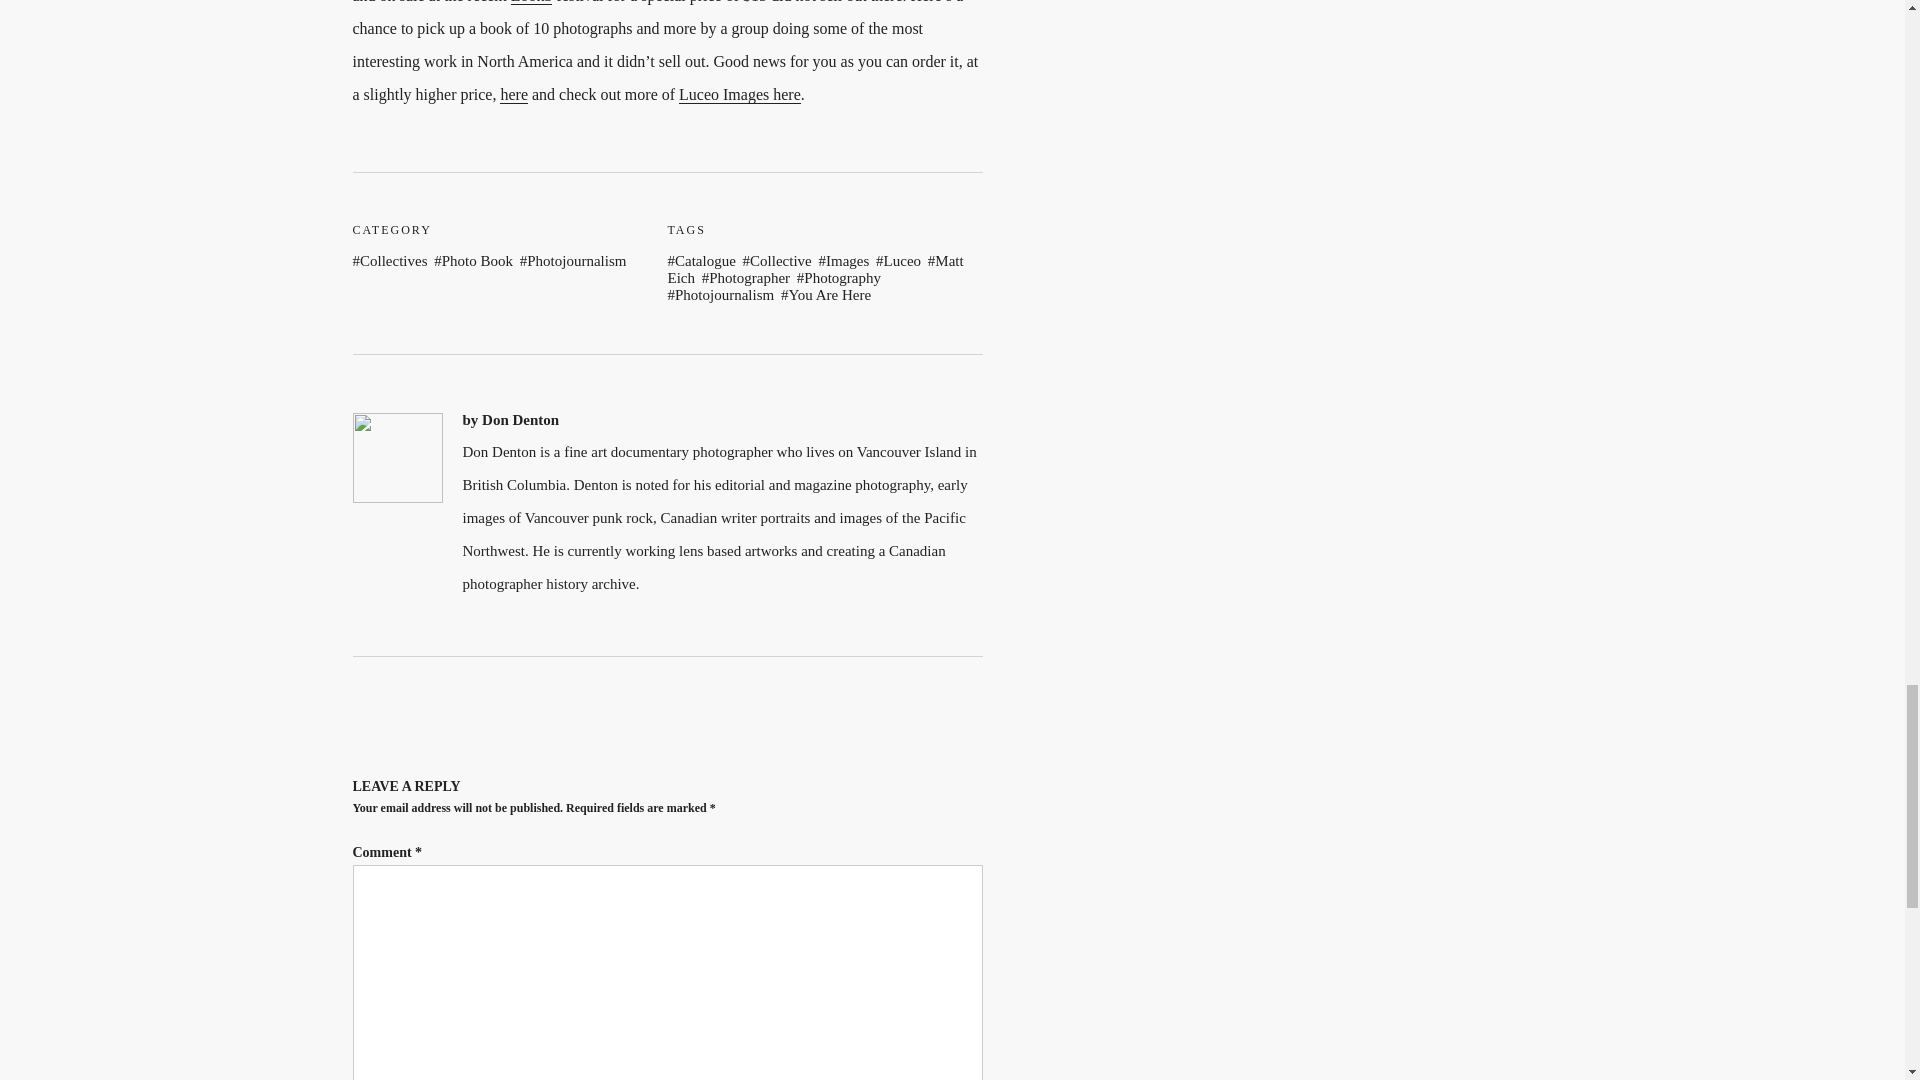 This screenshot has width=1920, height=1080. What do you see at coordinates (722, 295) in the screenshot?
I see `Photojournalism` at bounding box center [722, 295].